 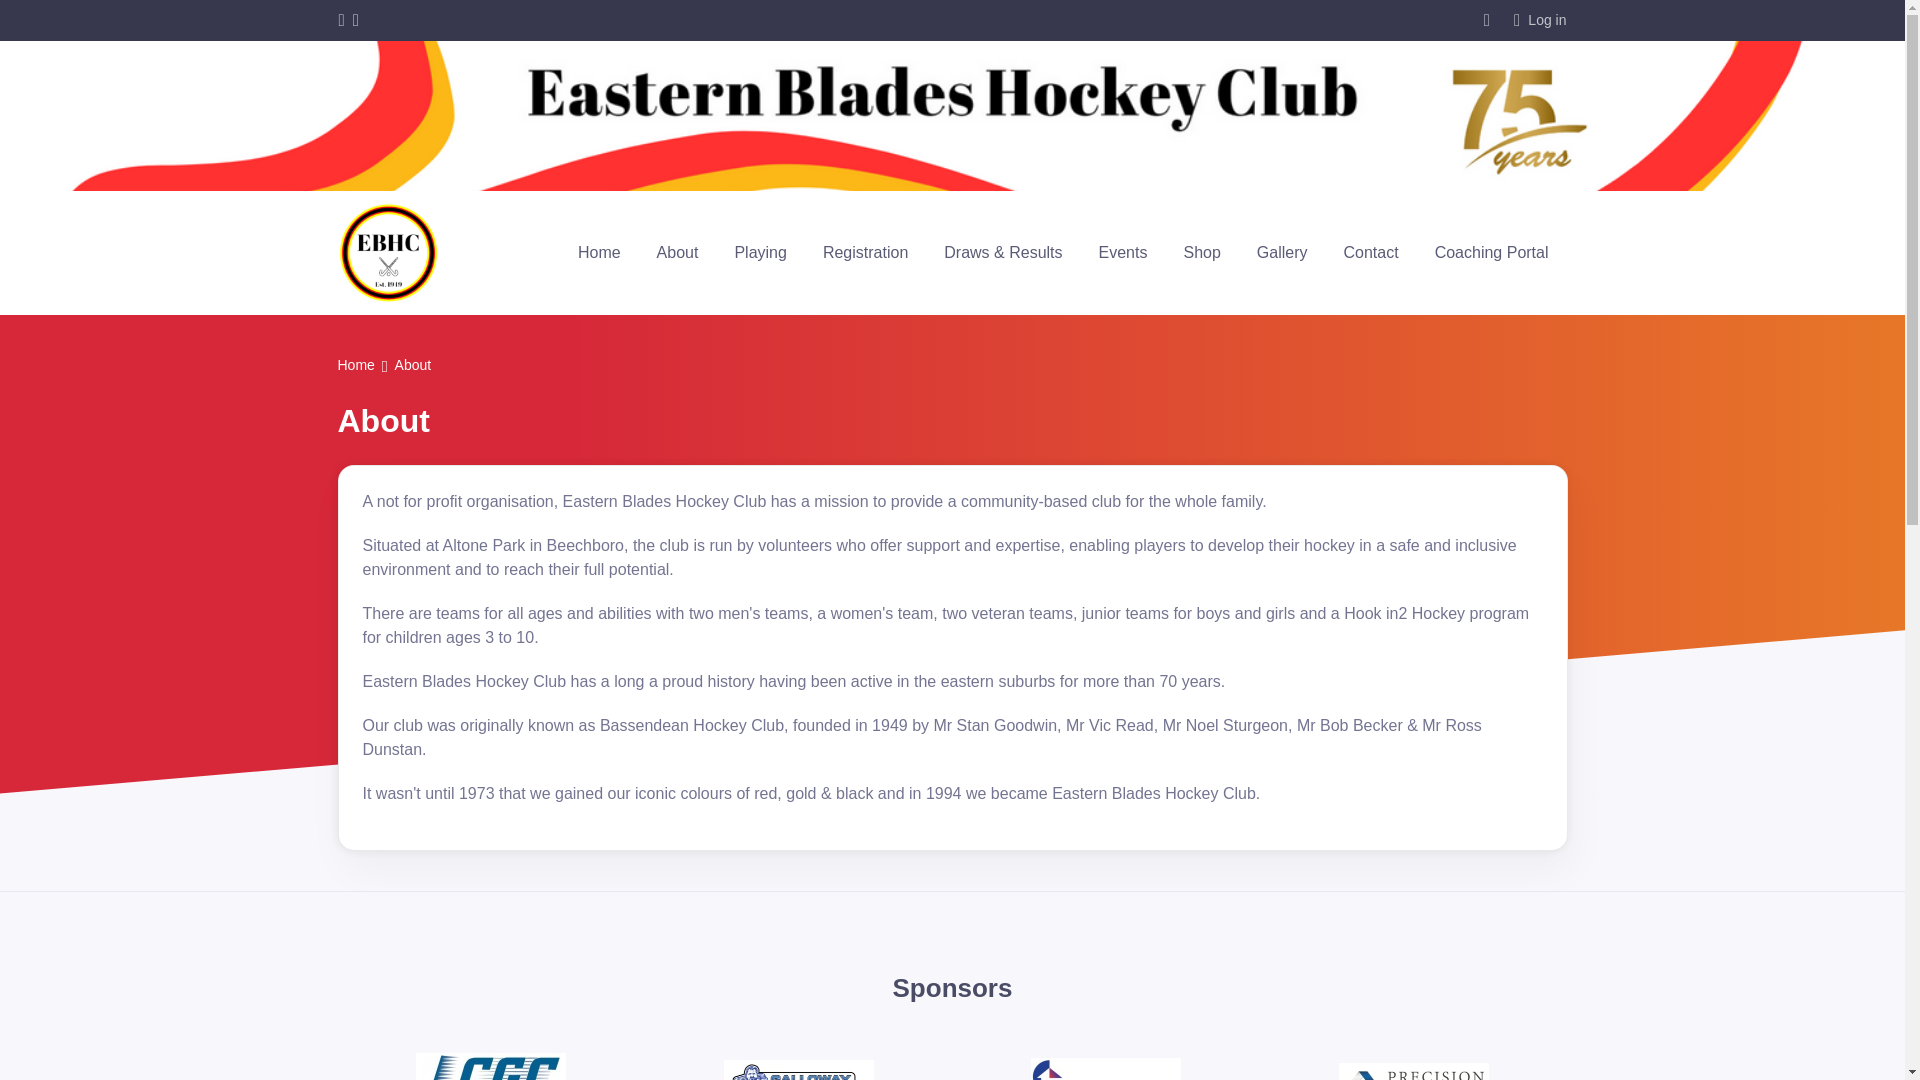 I want to click on Shop, so click(x=1202, y=252).